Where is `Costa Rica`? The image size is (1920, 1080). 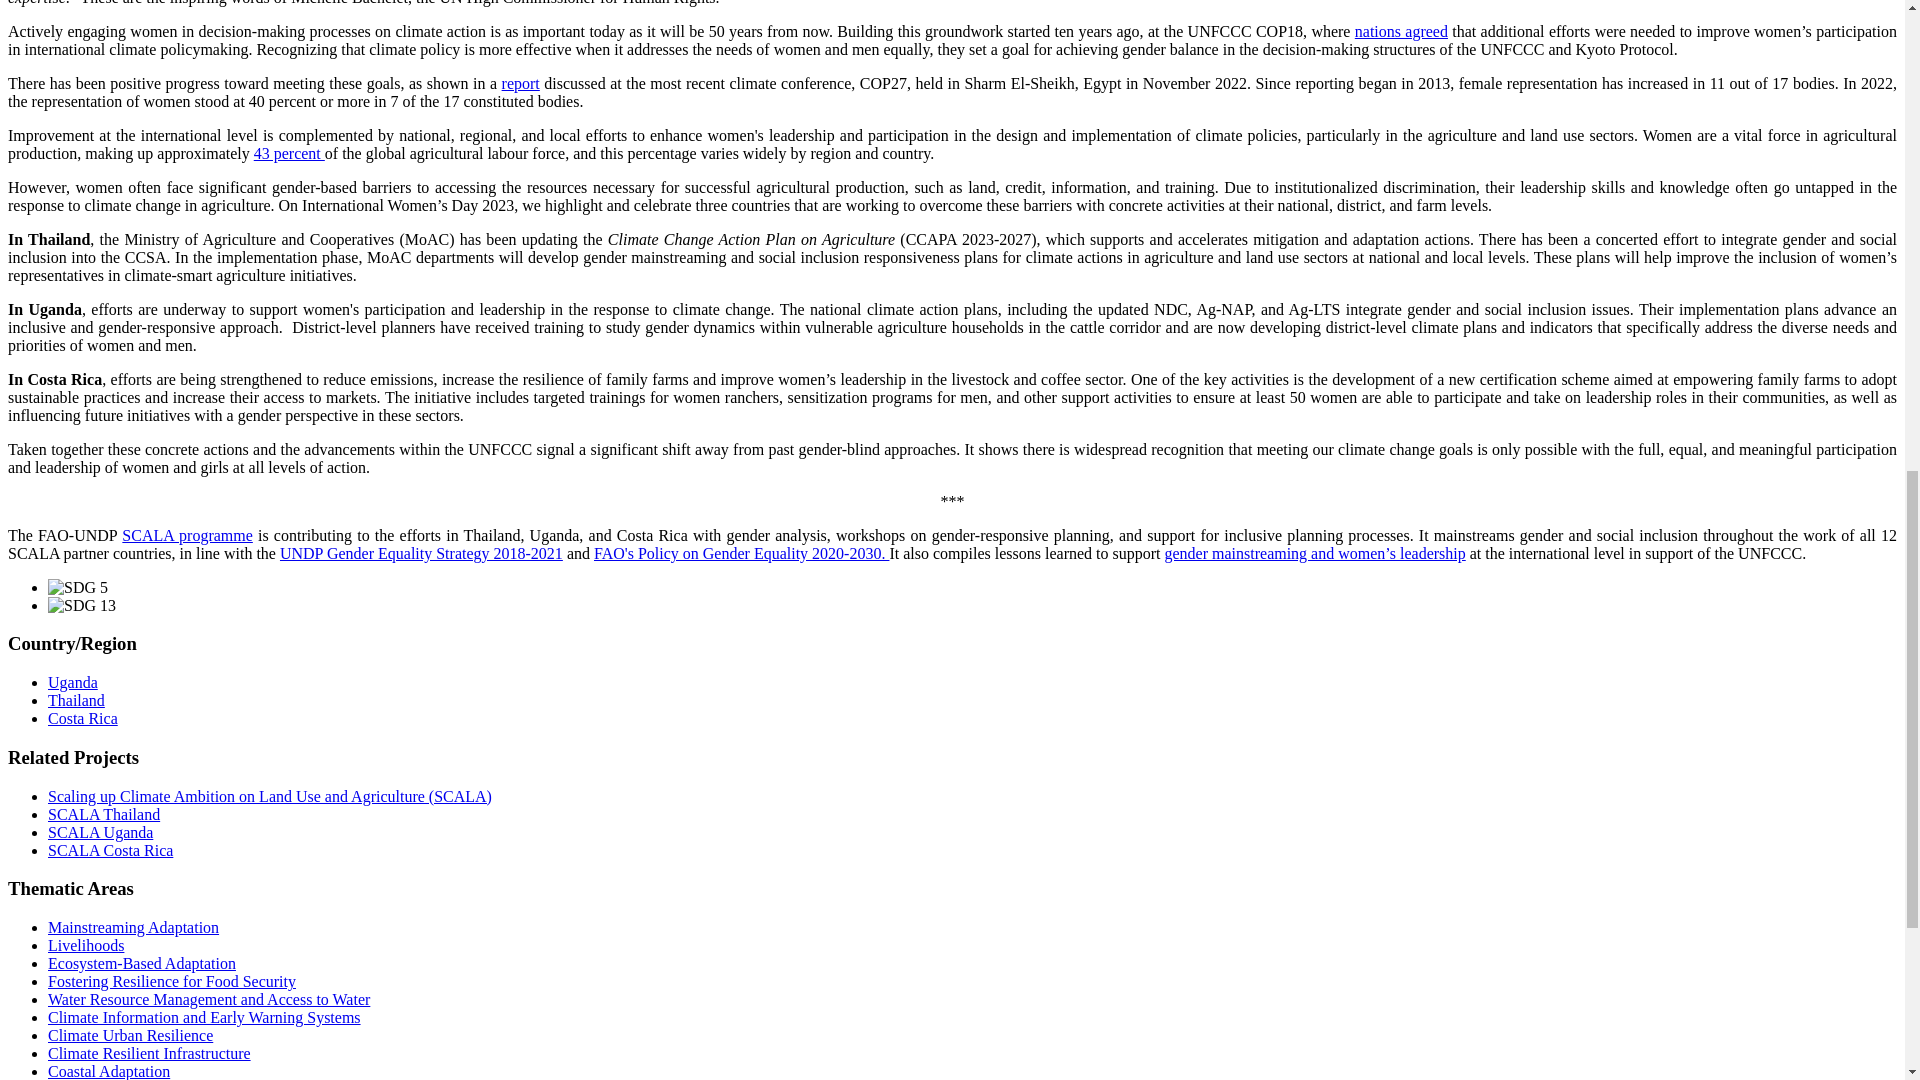 Costa Rica is located at coordinates (82, 718).